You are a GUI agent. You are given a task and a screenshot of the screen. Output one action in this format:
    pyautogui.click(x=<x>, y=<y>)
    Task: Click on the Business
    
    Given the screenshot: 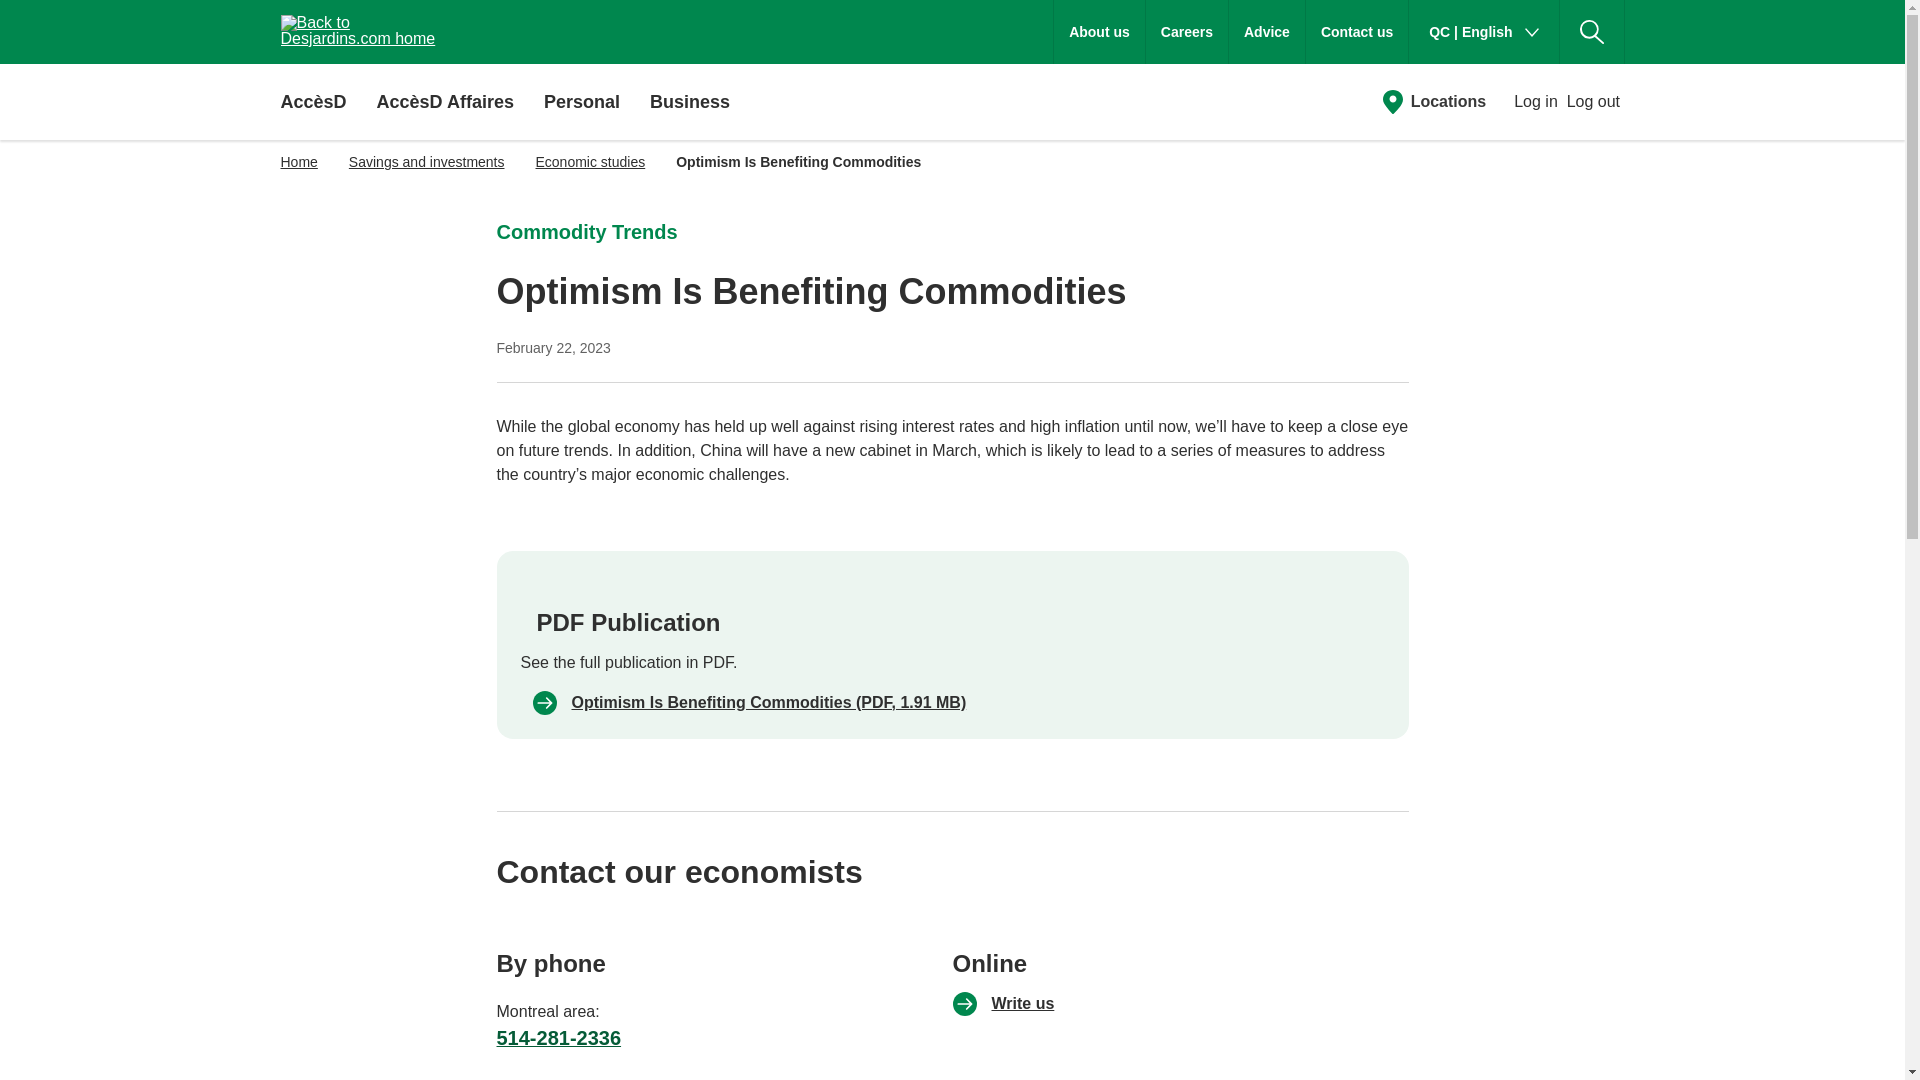 What is the action you would take?
    pyautogui.click(x=690, y=100)
    